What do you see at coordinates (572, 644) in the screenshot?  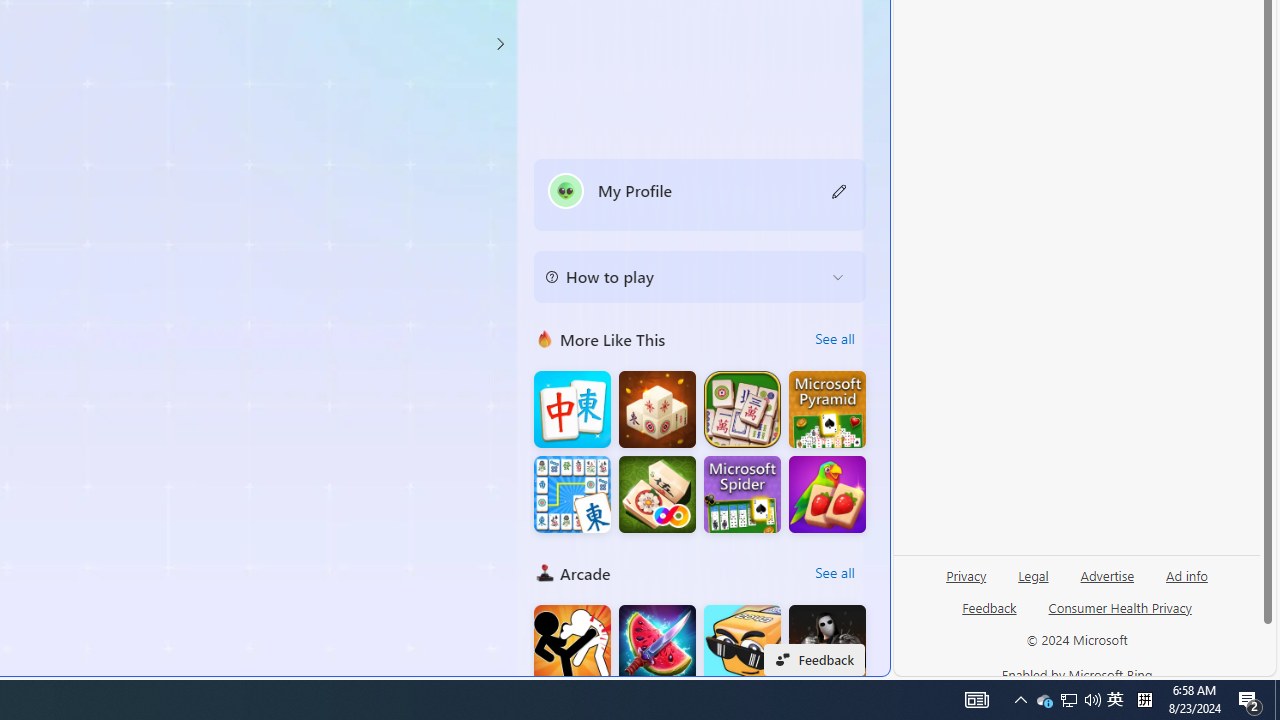 I see `Stickman Fighter : Mega Brawl` at bounding box center [572, 644].